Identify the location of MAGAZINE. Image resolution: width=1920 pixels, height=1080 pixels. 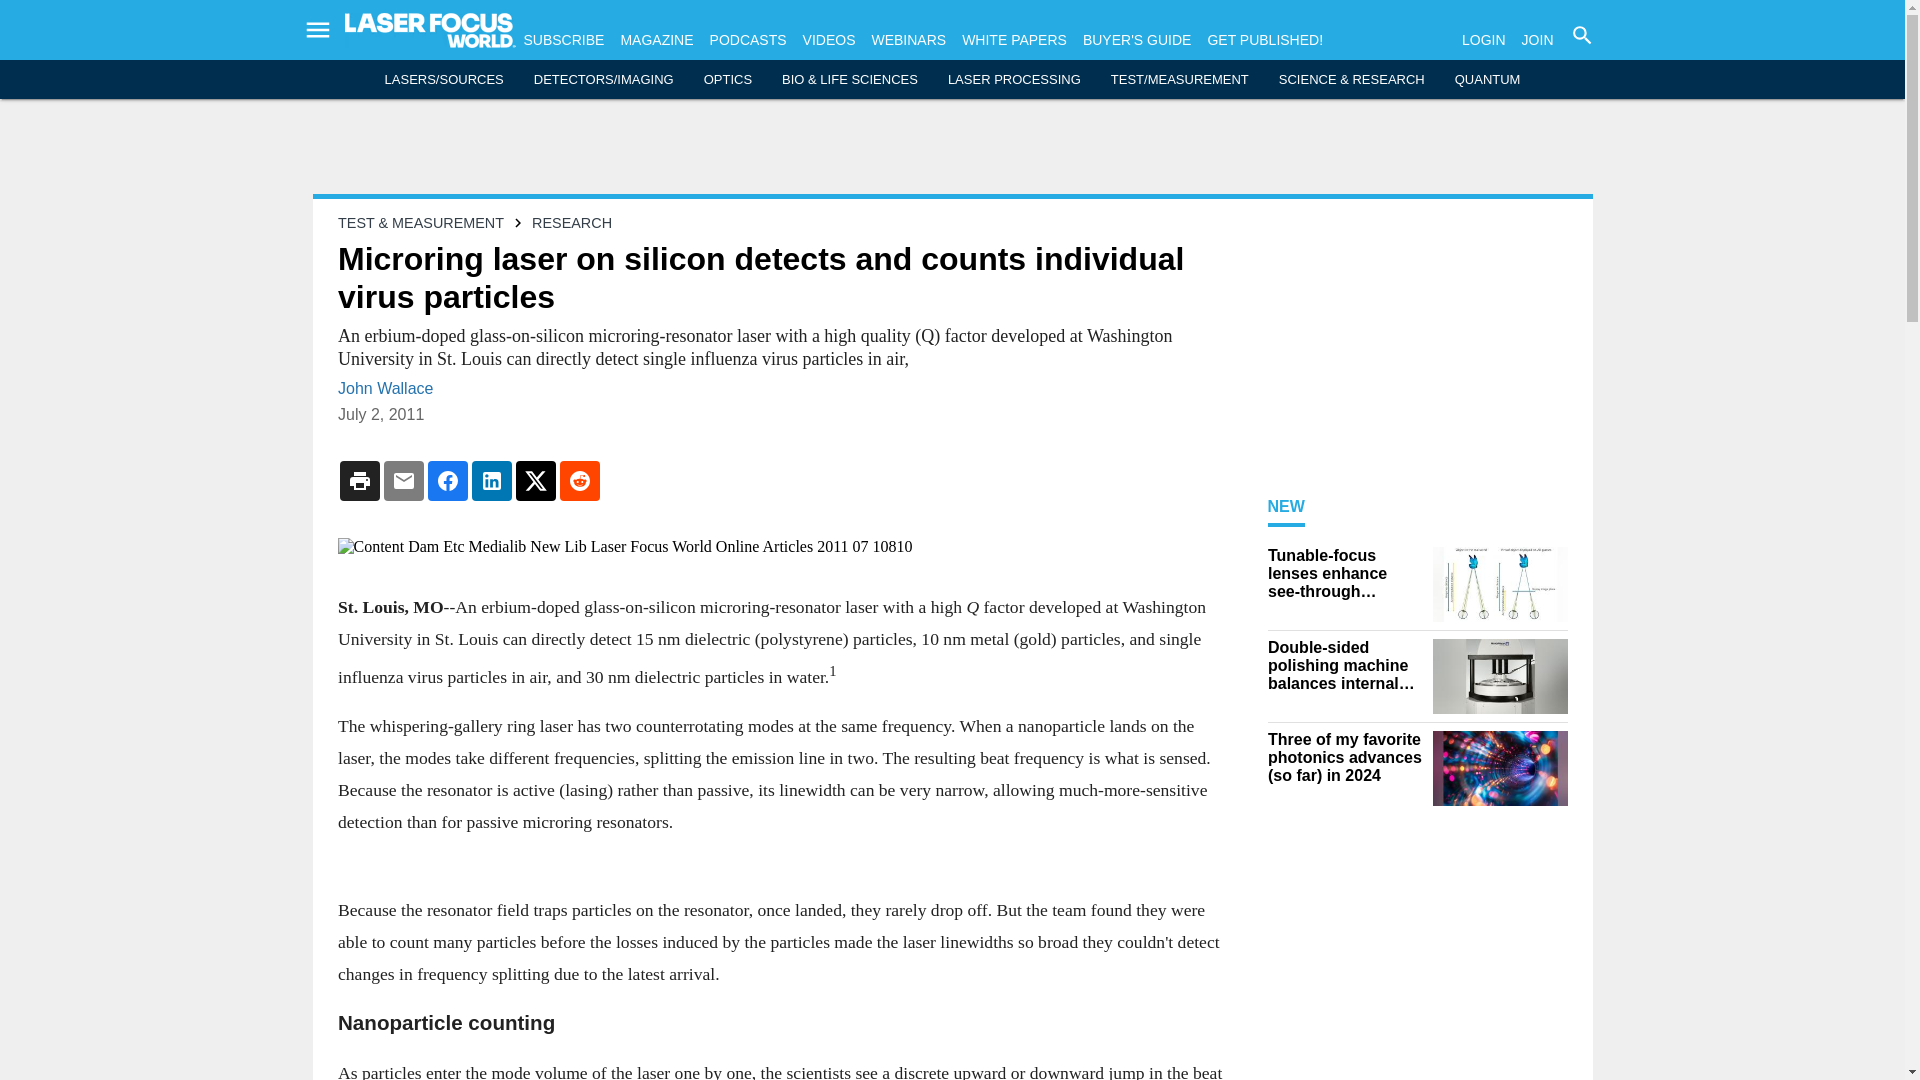
(656, 40).